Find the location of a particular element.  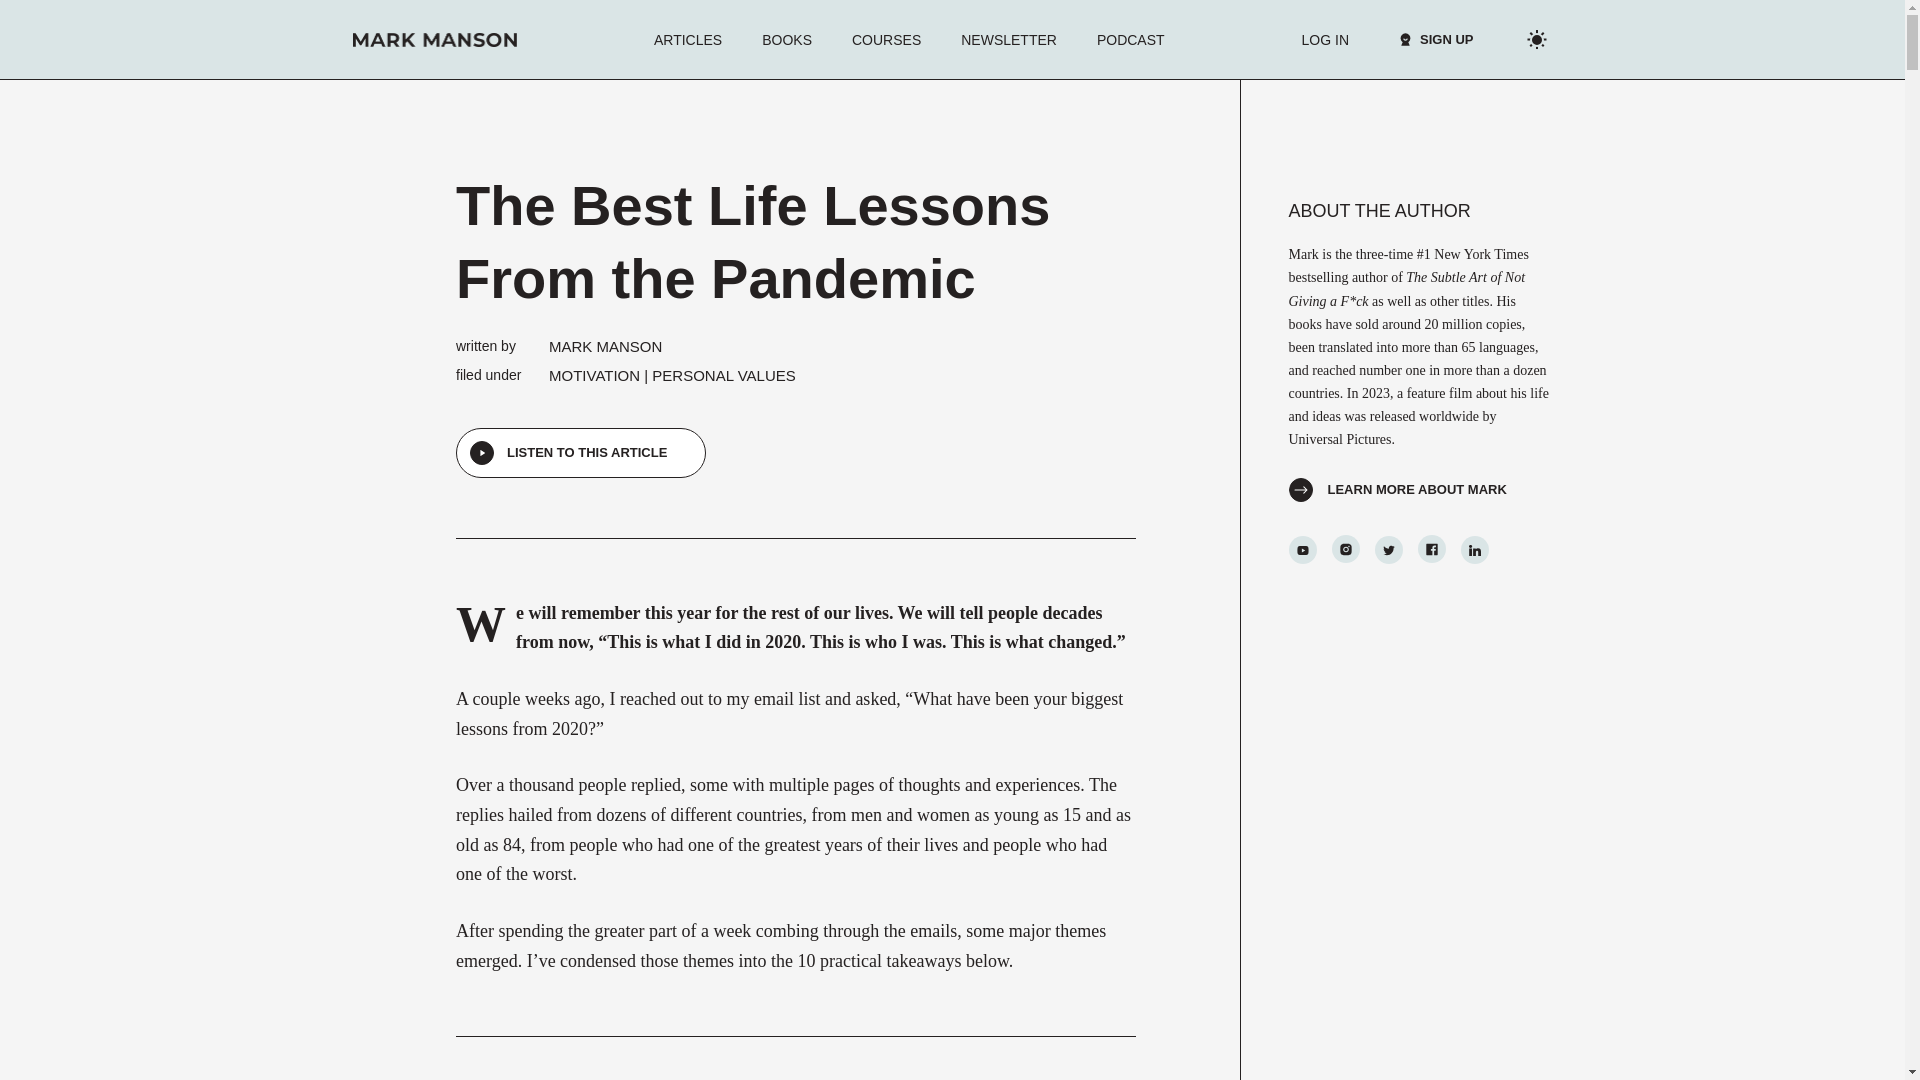

SIGN UP is located at coordinates (1426, 40).